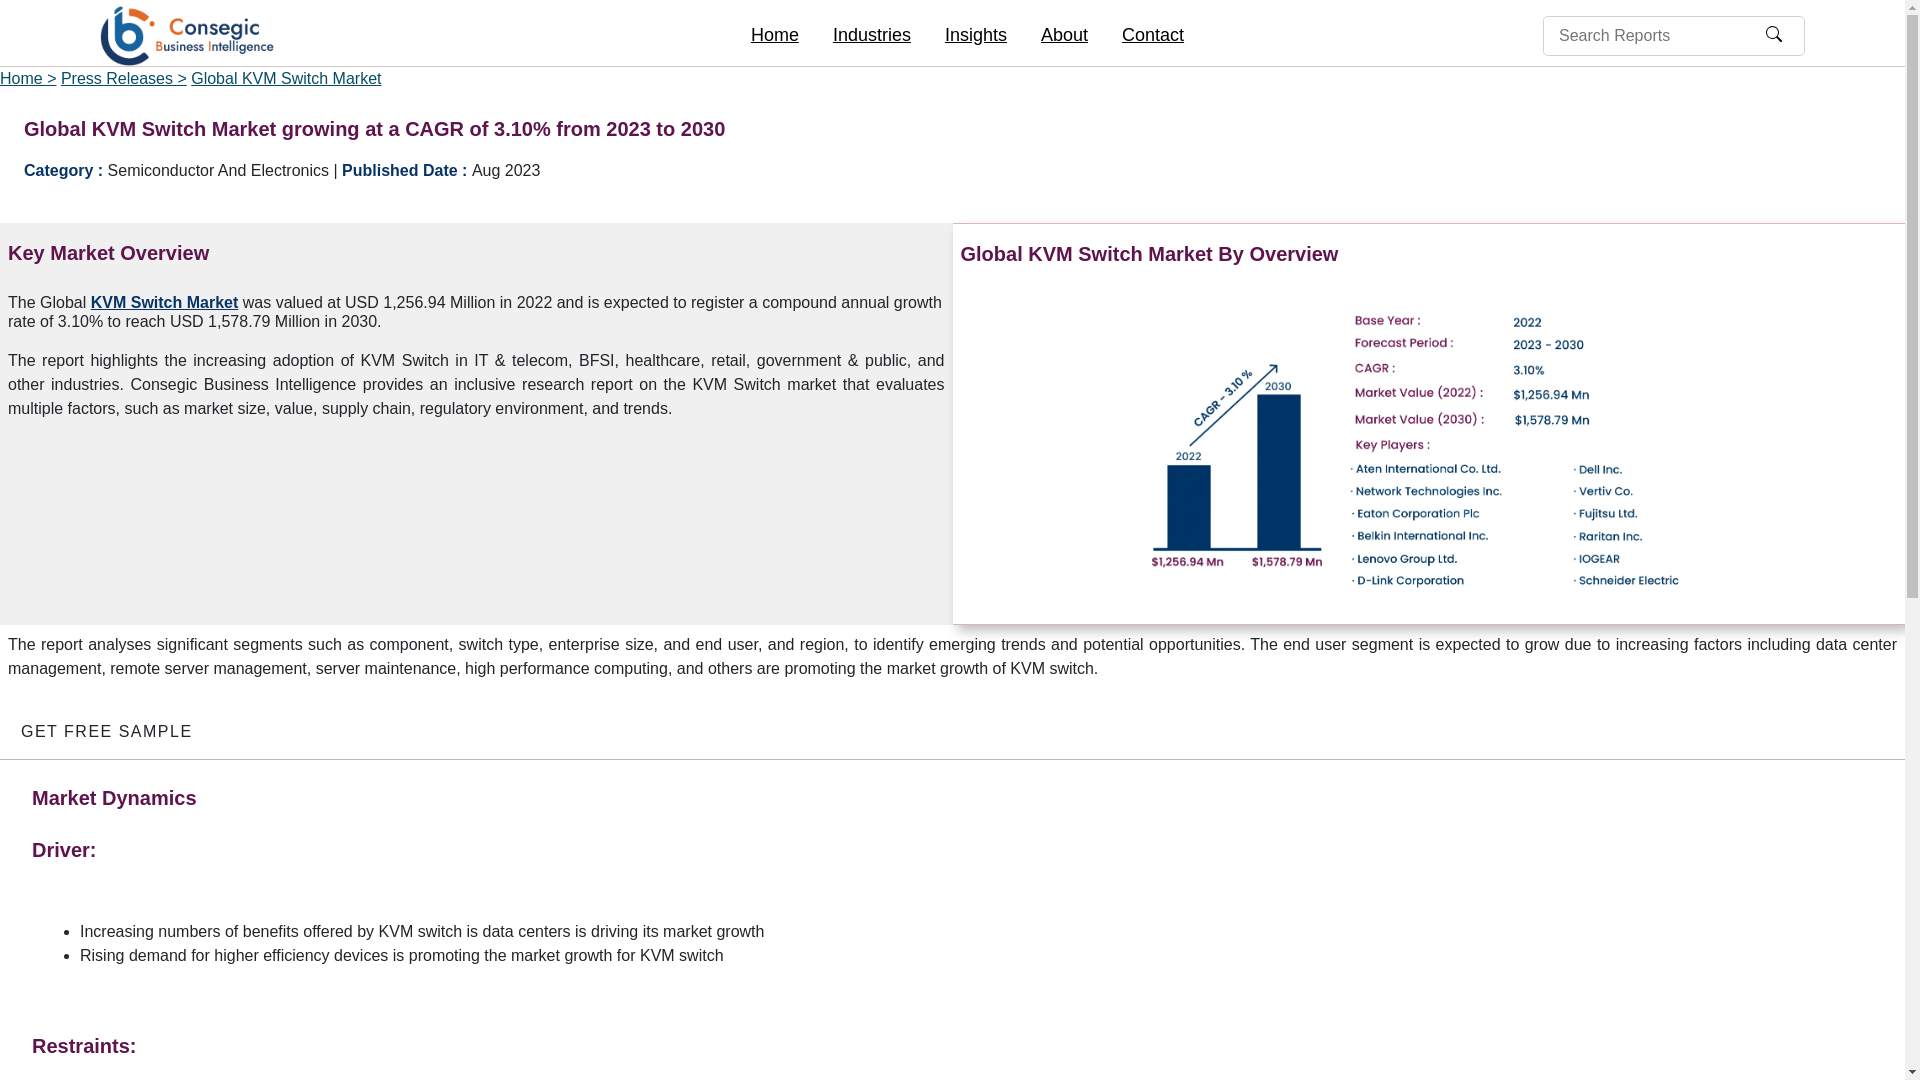 The image size is (1920, 1080). I want to click on About, so click(1064, 35).